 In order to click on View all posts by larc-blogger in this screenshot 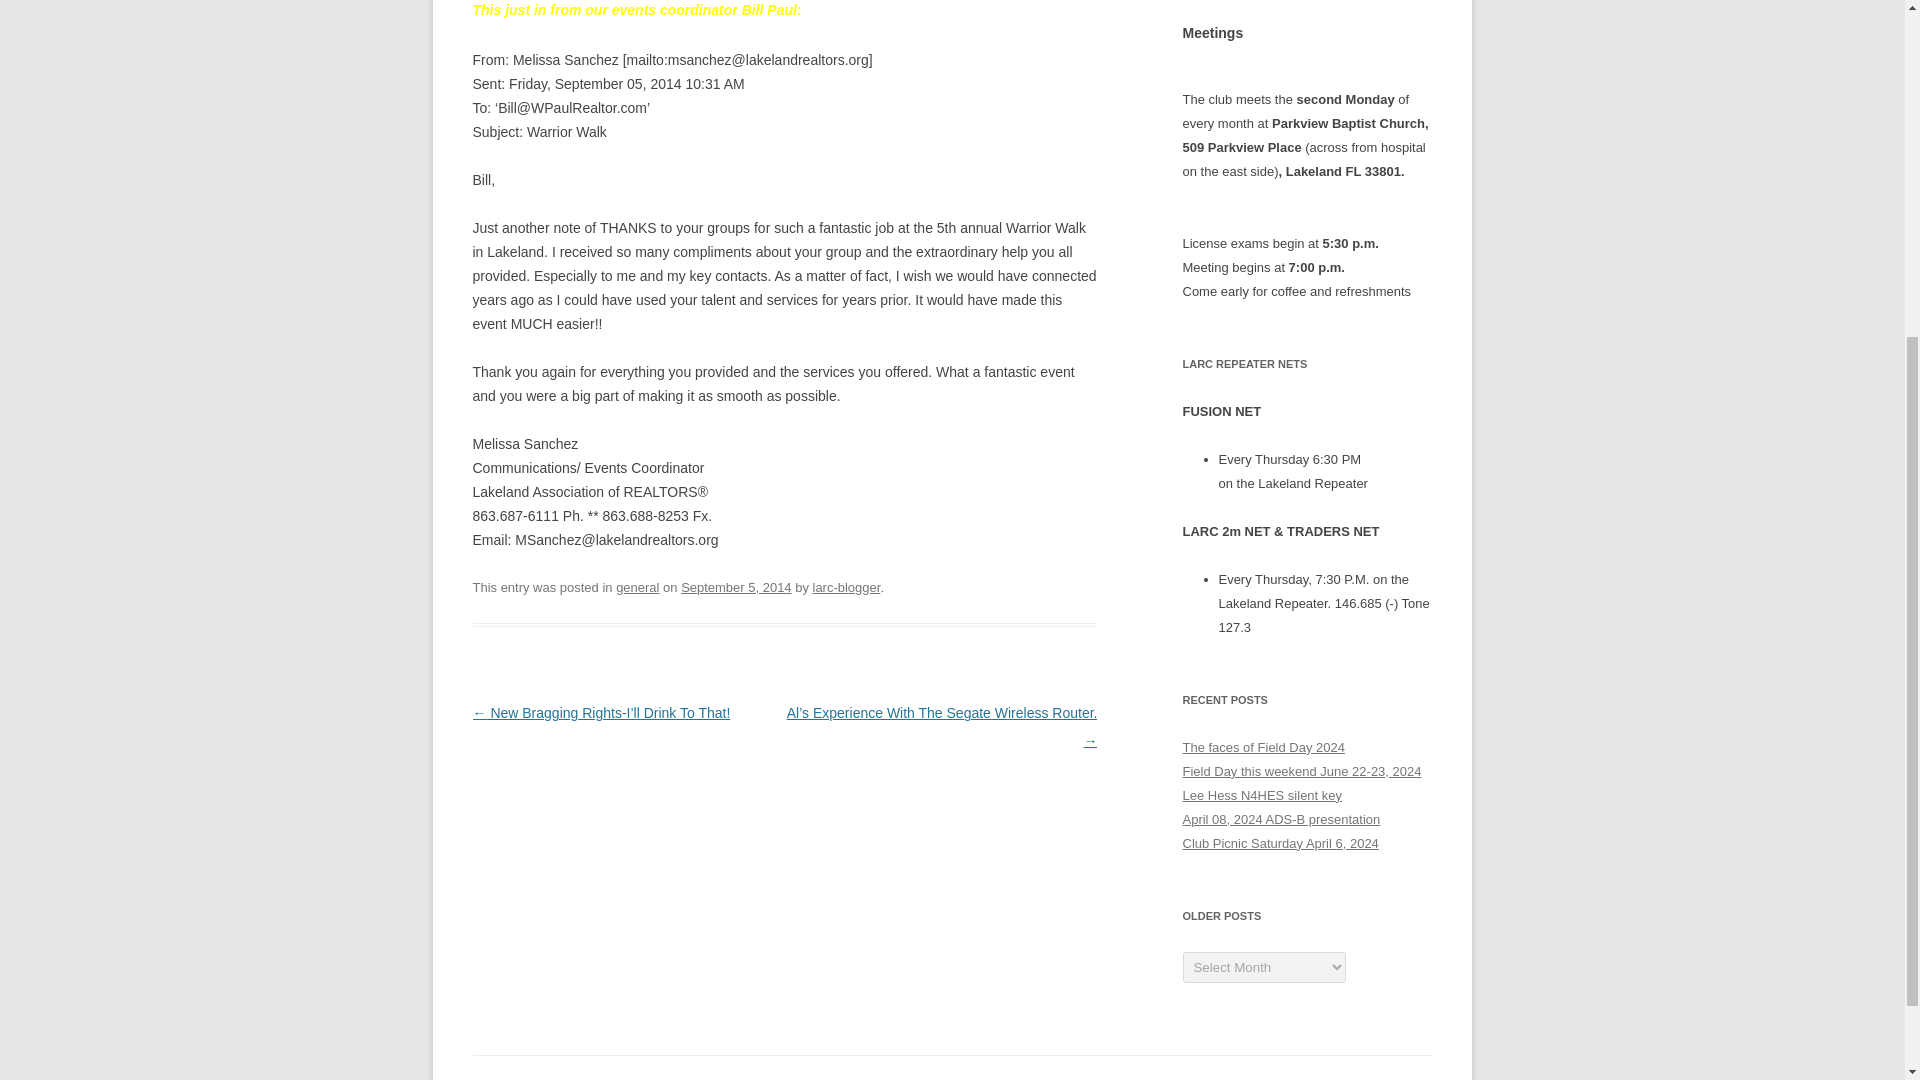, I will do `click(846, 586)`.